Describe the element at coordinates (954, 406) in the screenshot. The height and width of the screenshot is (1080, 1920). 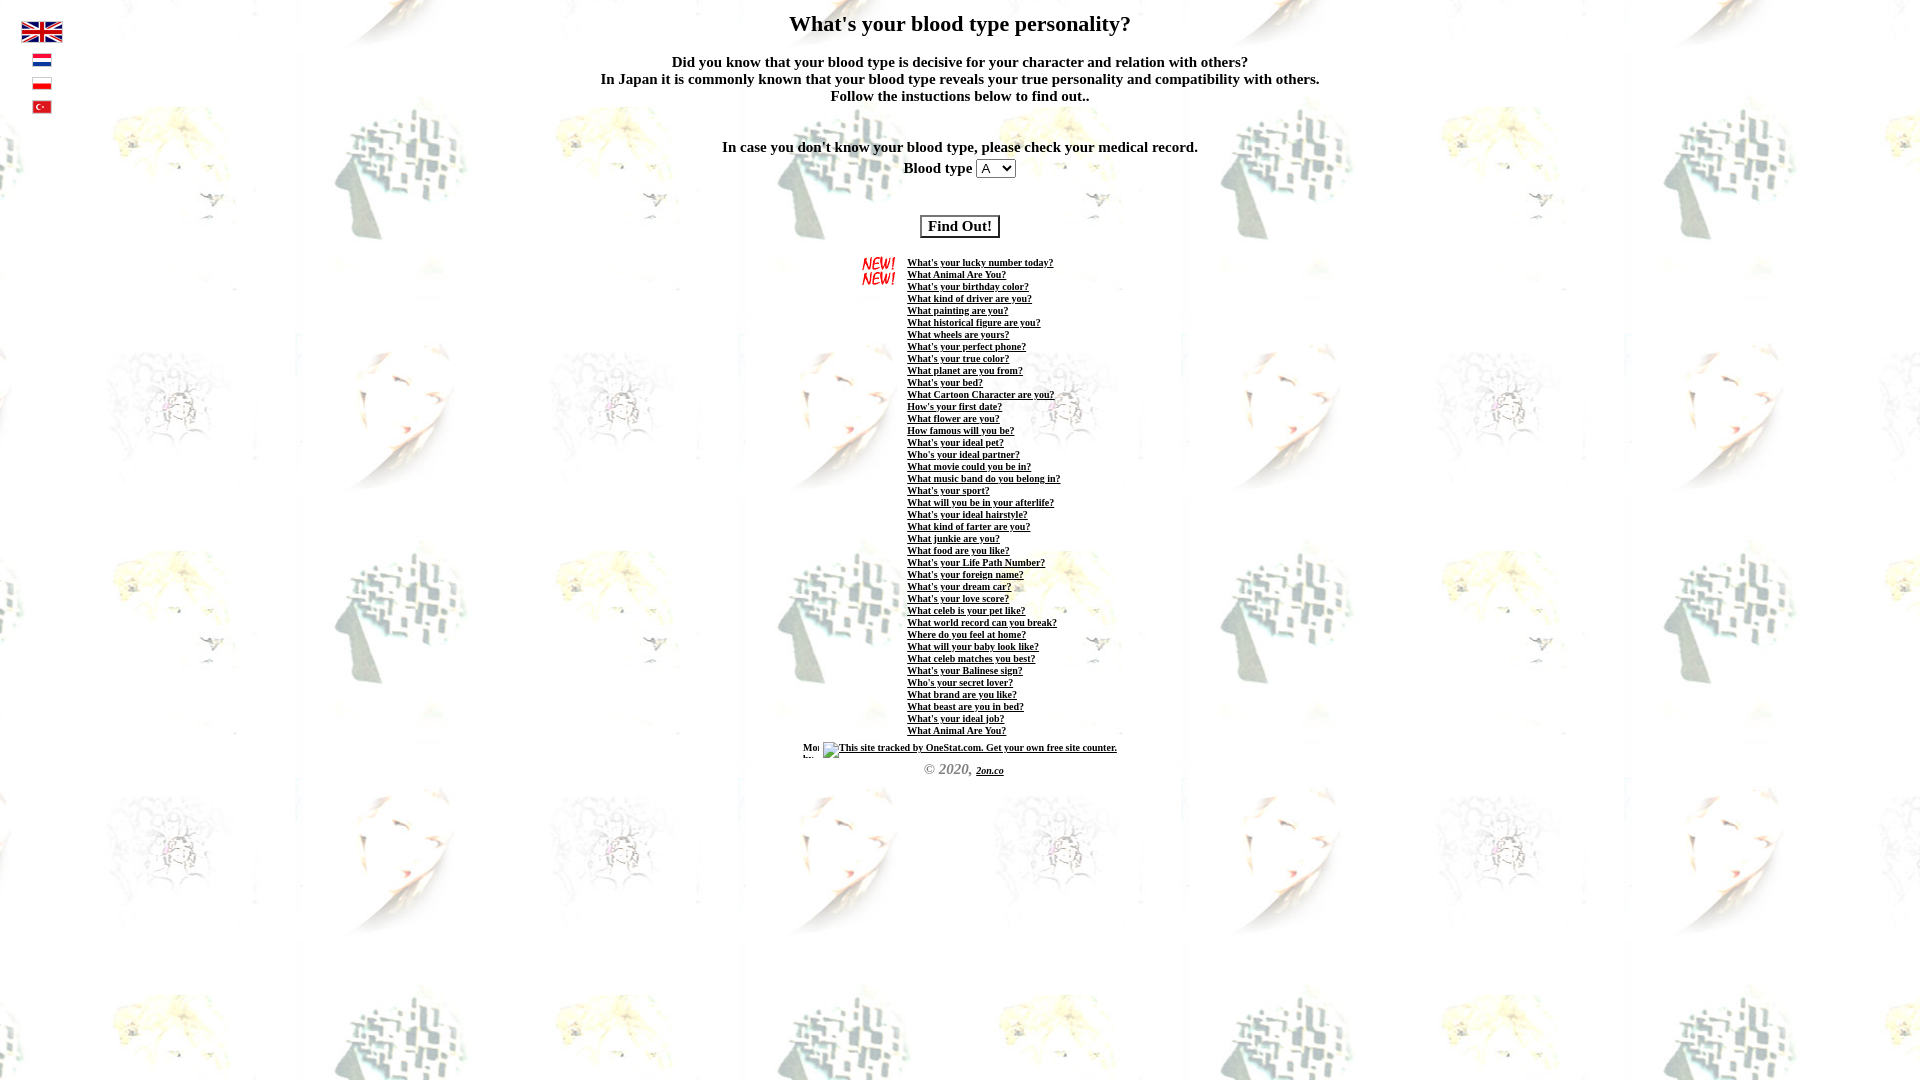
I see `How's your first date?` at that location.